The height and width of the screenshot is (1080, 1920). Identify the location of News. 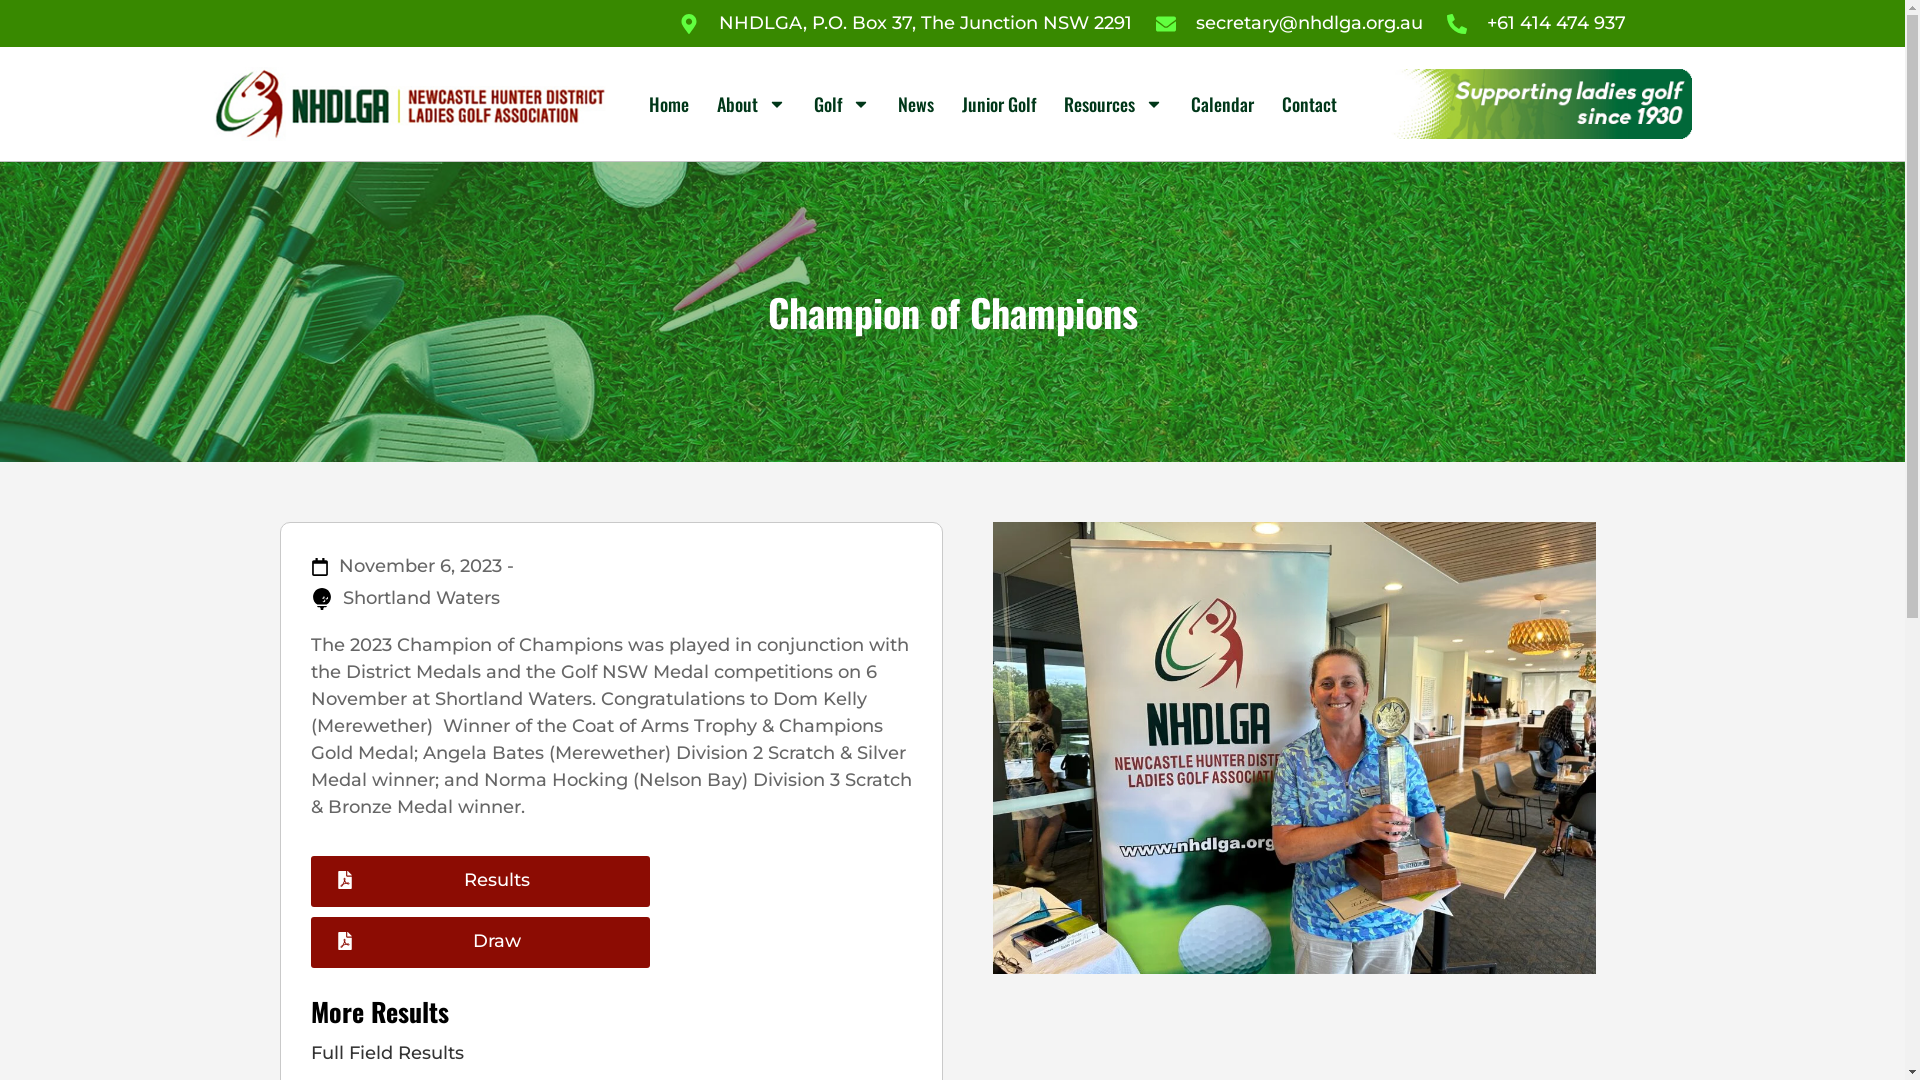
(916, 104).